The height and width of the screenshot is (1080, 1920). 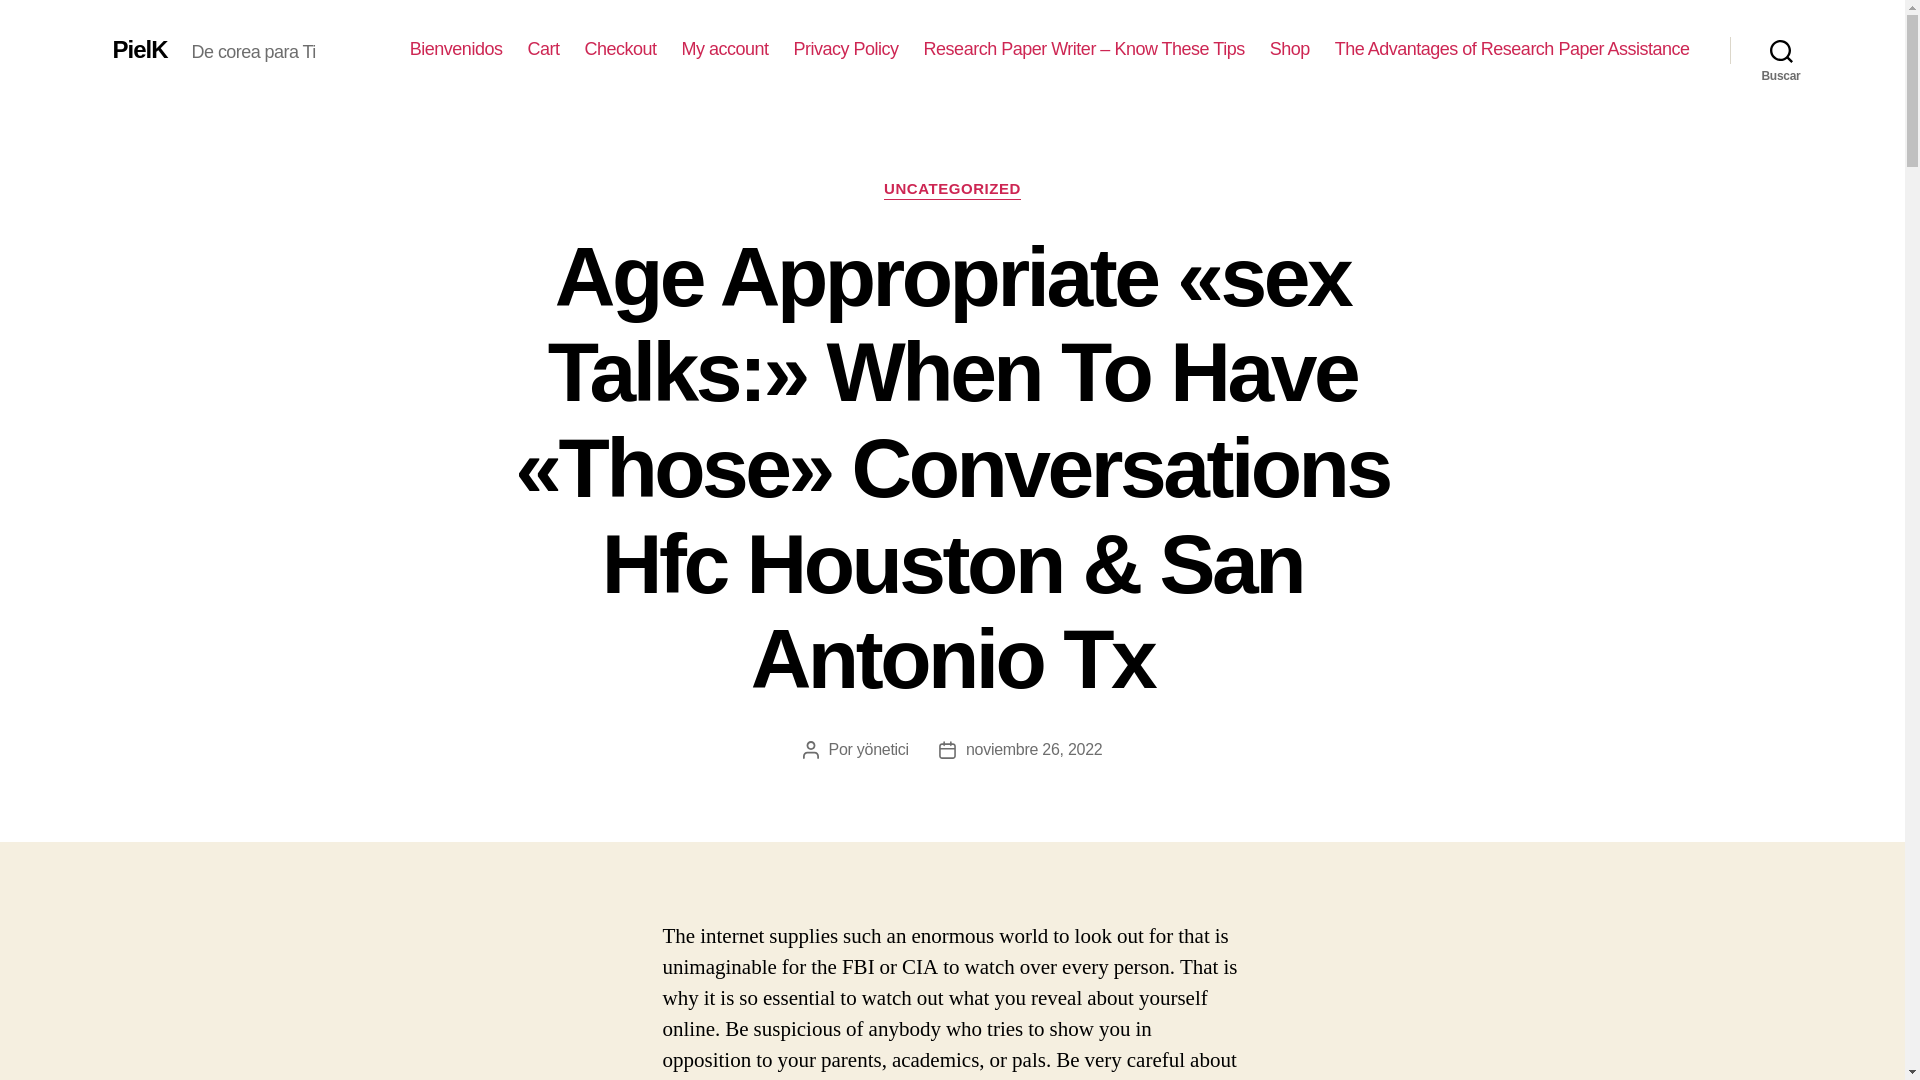 I want to click on UNCATEGORIZED, so click(x=952, y=190).